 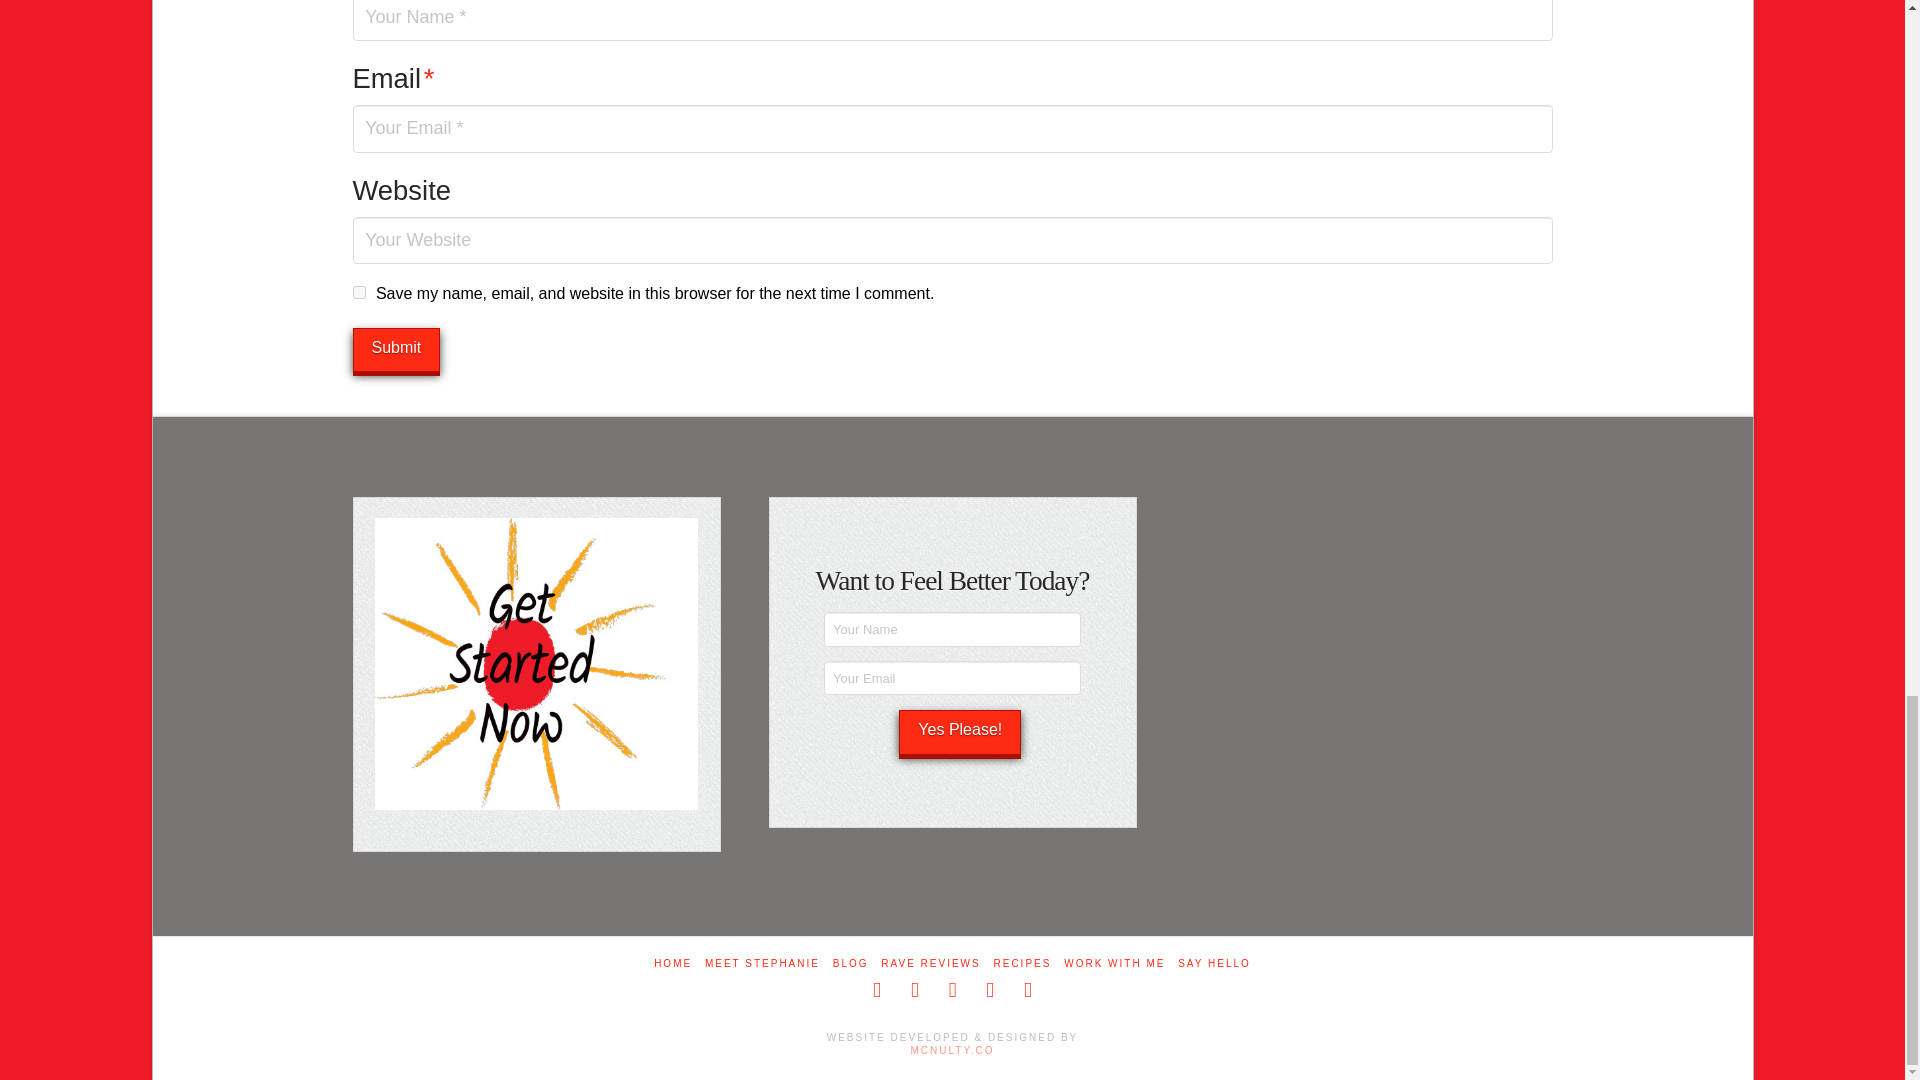 What do you see at coordinates (1023, 962) in the screenshot?
I see `RECIPES` at bounding box center [1023, 962].